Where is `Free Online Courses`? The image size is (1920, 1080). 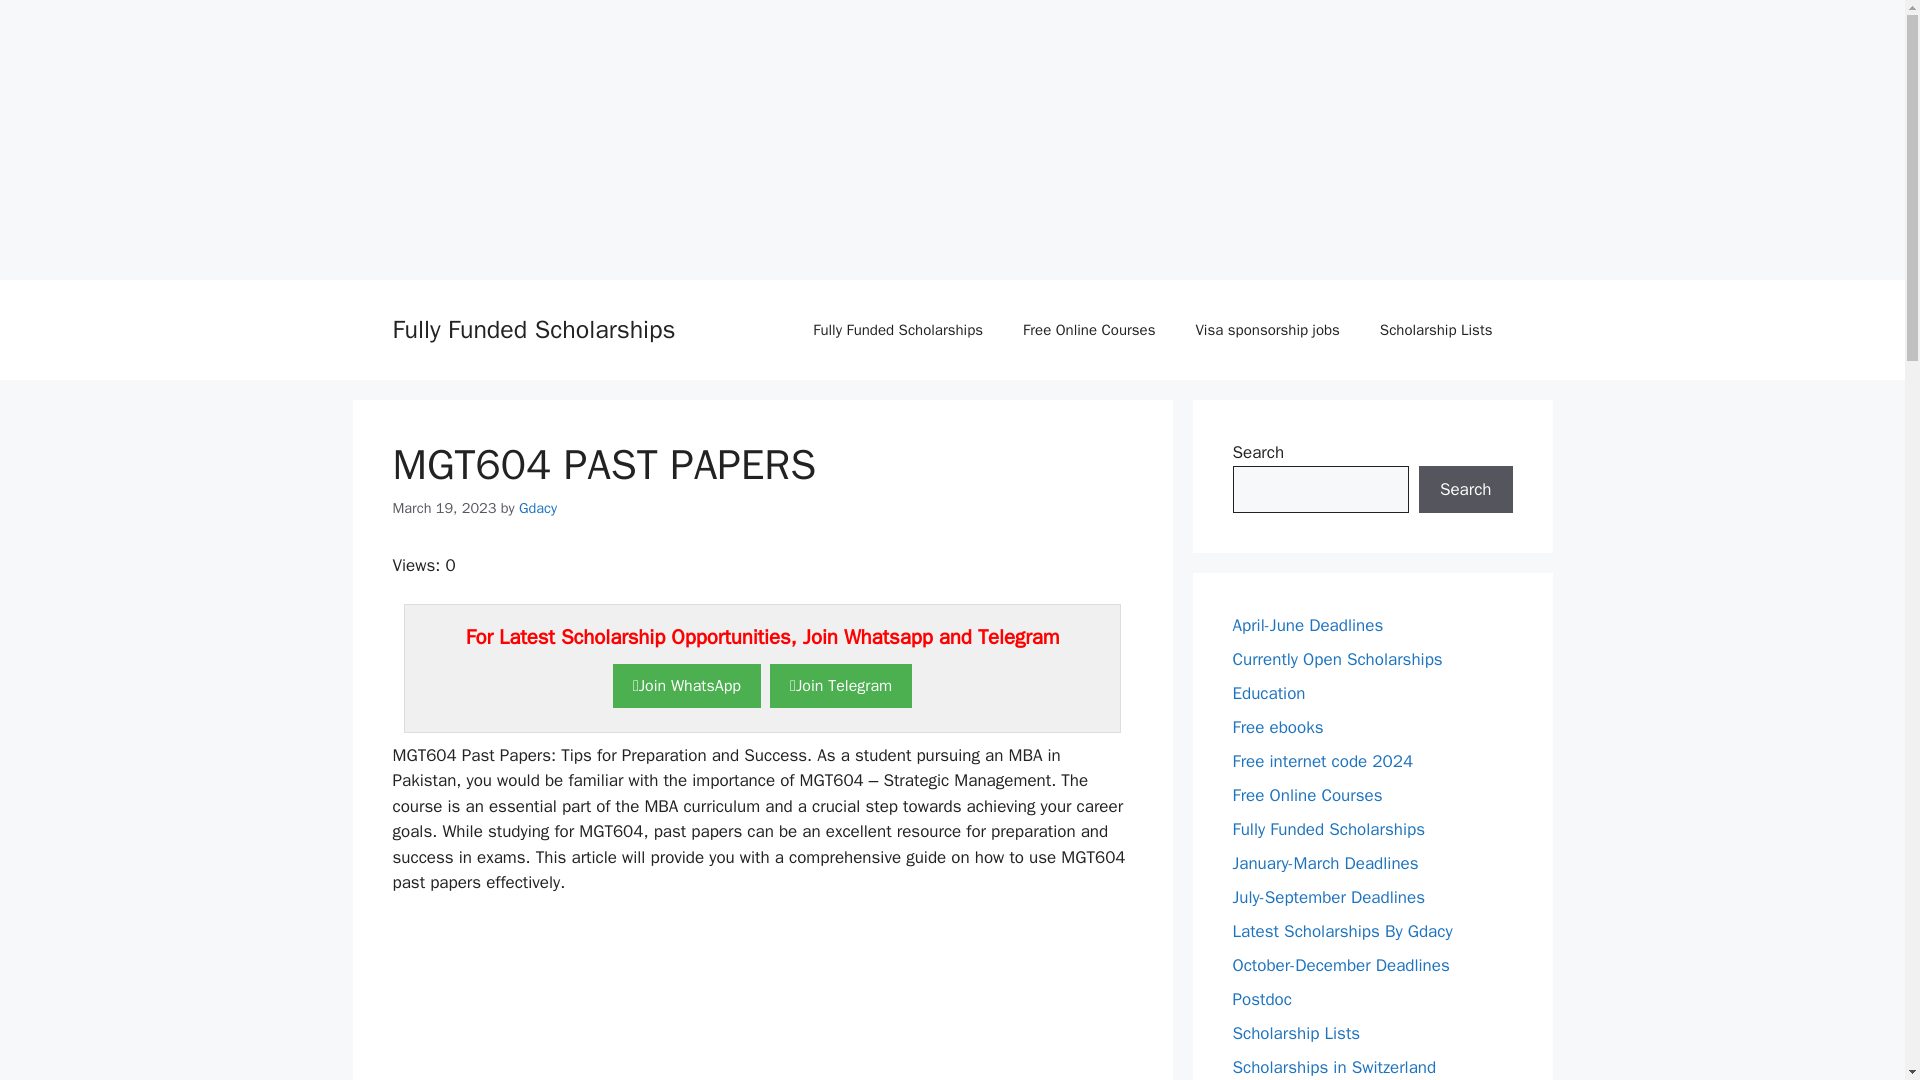 Free Online Courses is located at coordinates (1307, 795).